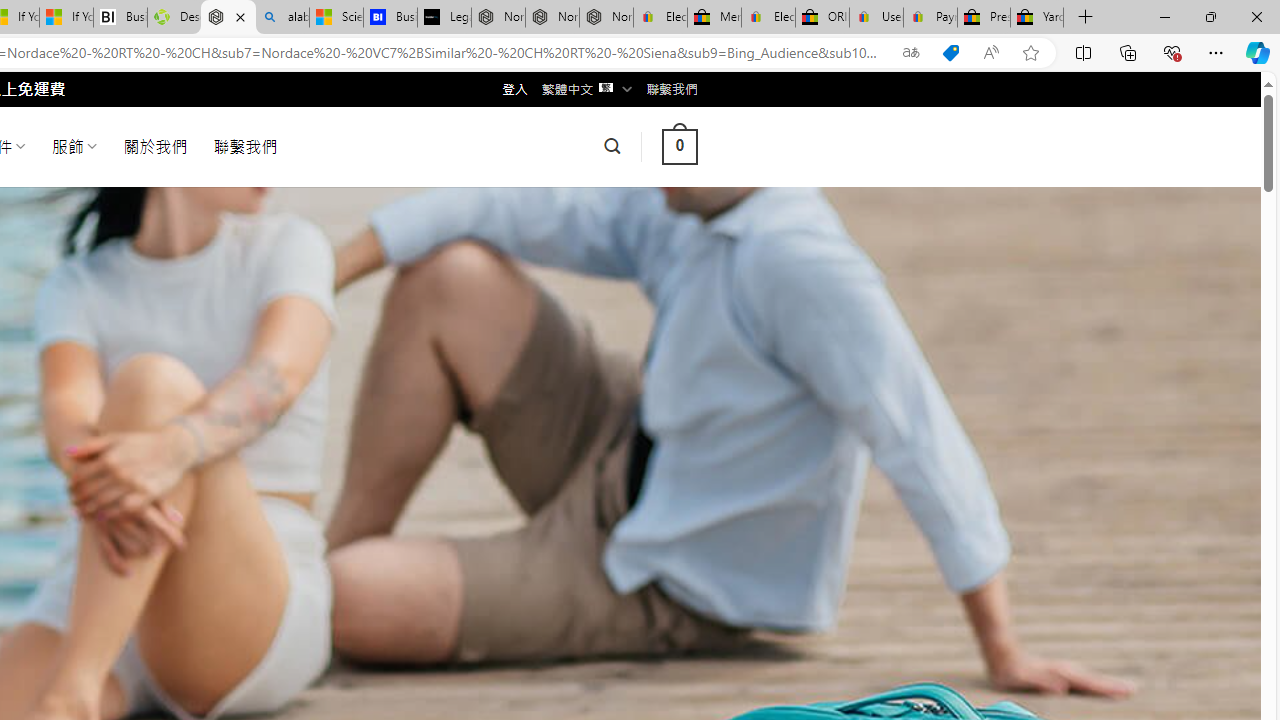 This screenshot has height=720, width=1280. What do you see at coordinates (910, 53) in the screenshot?
I see `Show translate options` at bounding box center [910, 53].